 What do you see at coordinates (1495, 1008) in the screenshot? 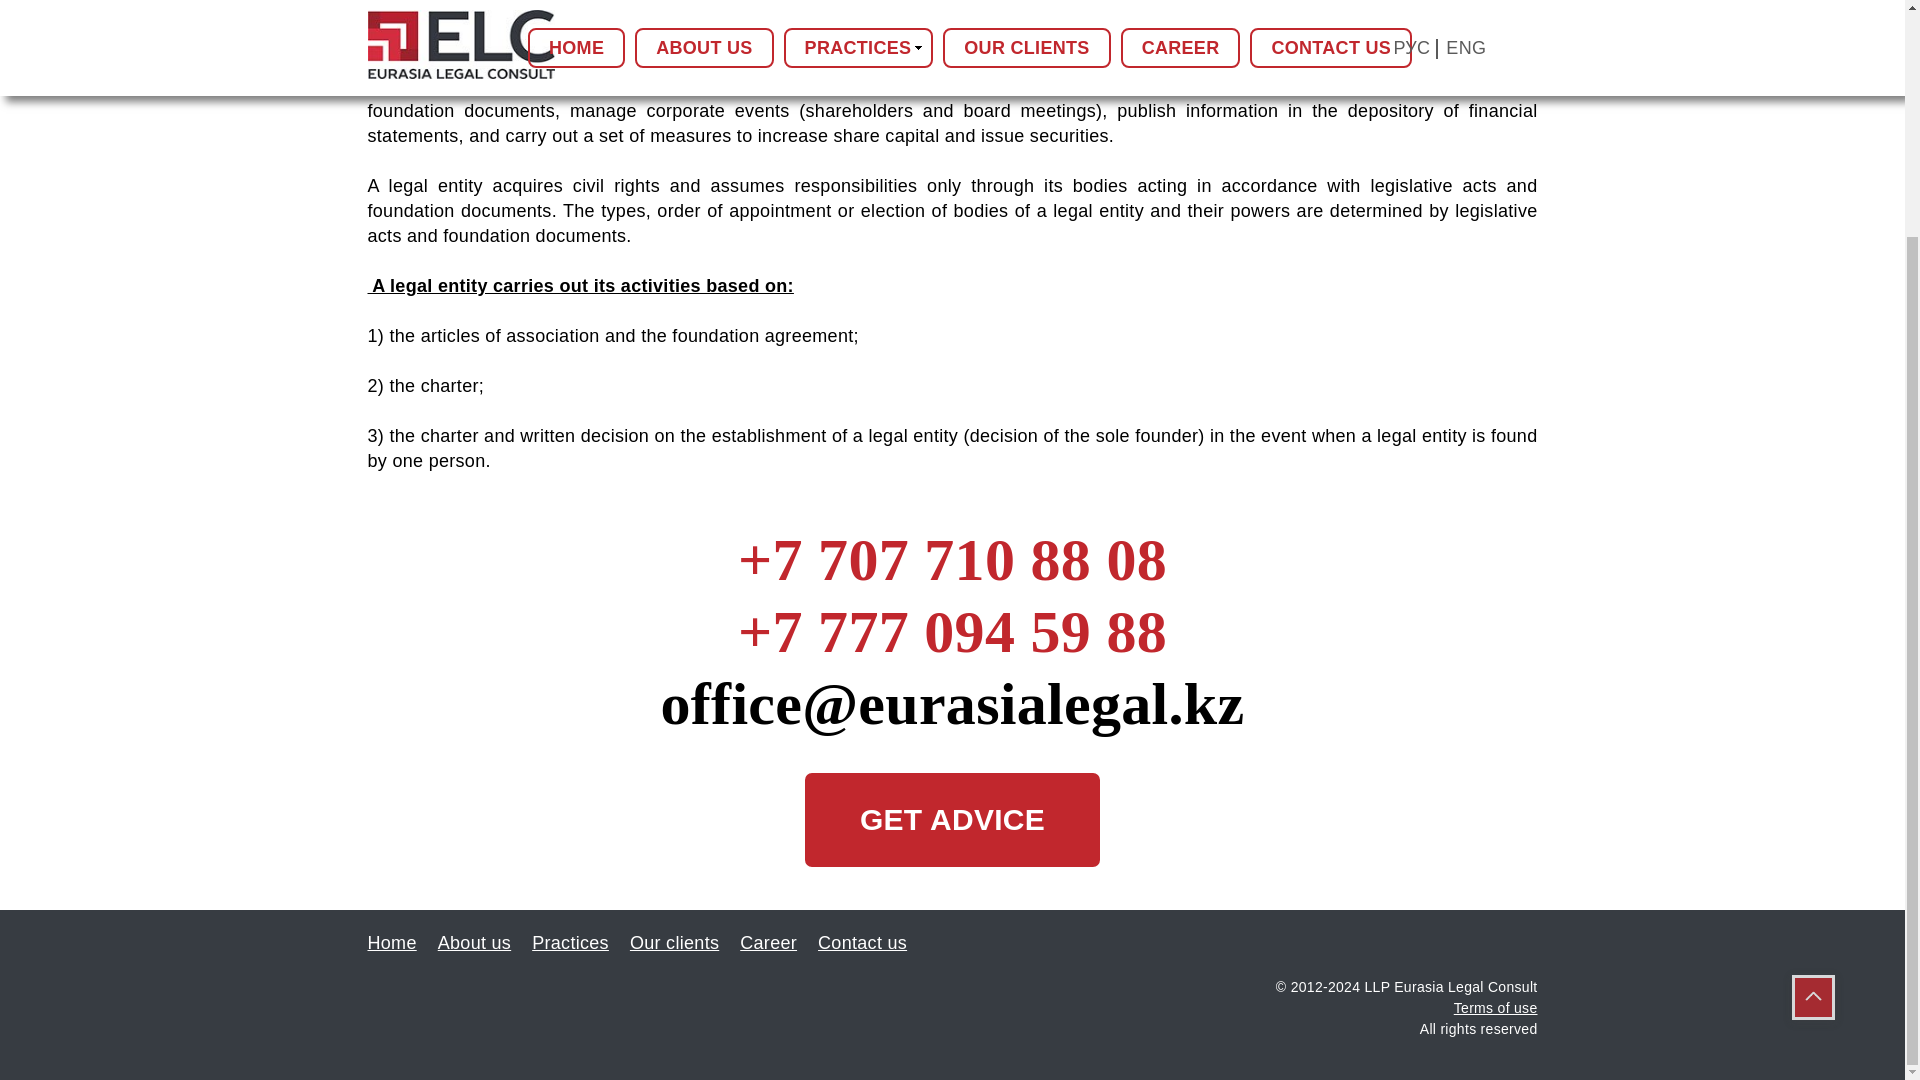
I see `Terms of use` at bounding box center [1495, 1008].